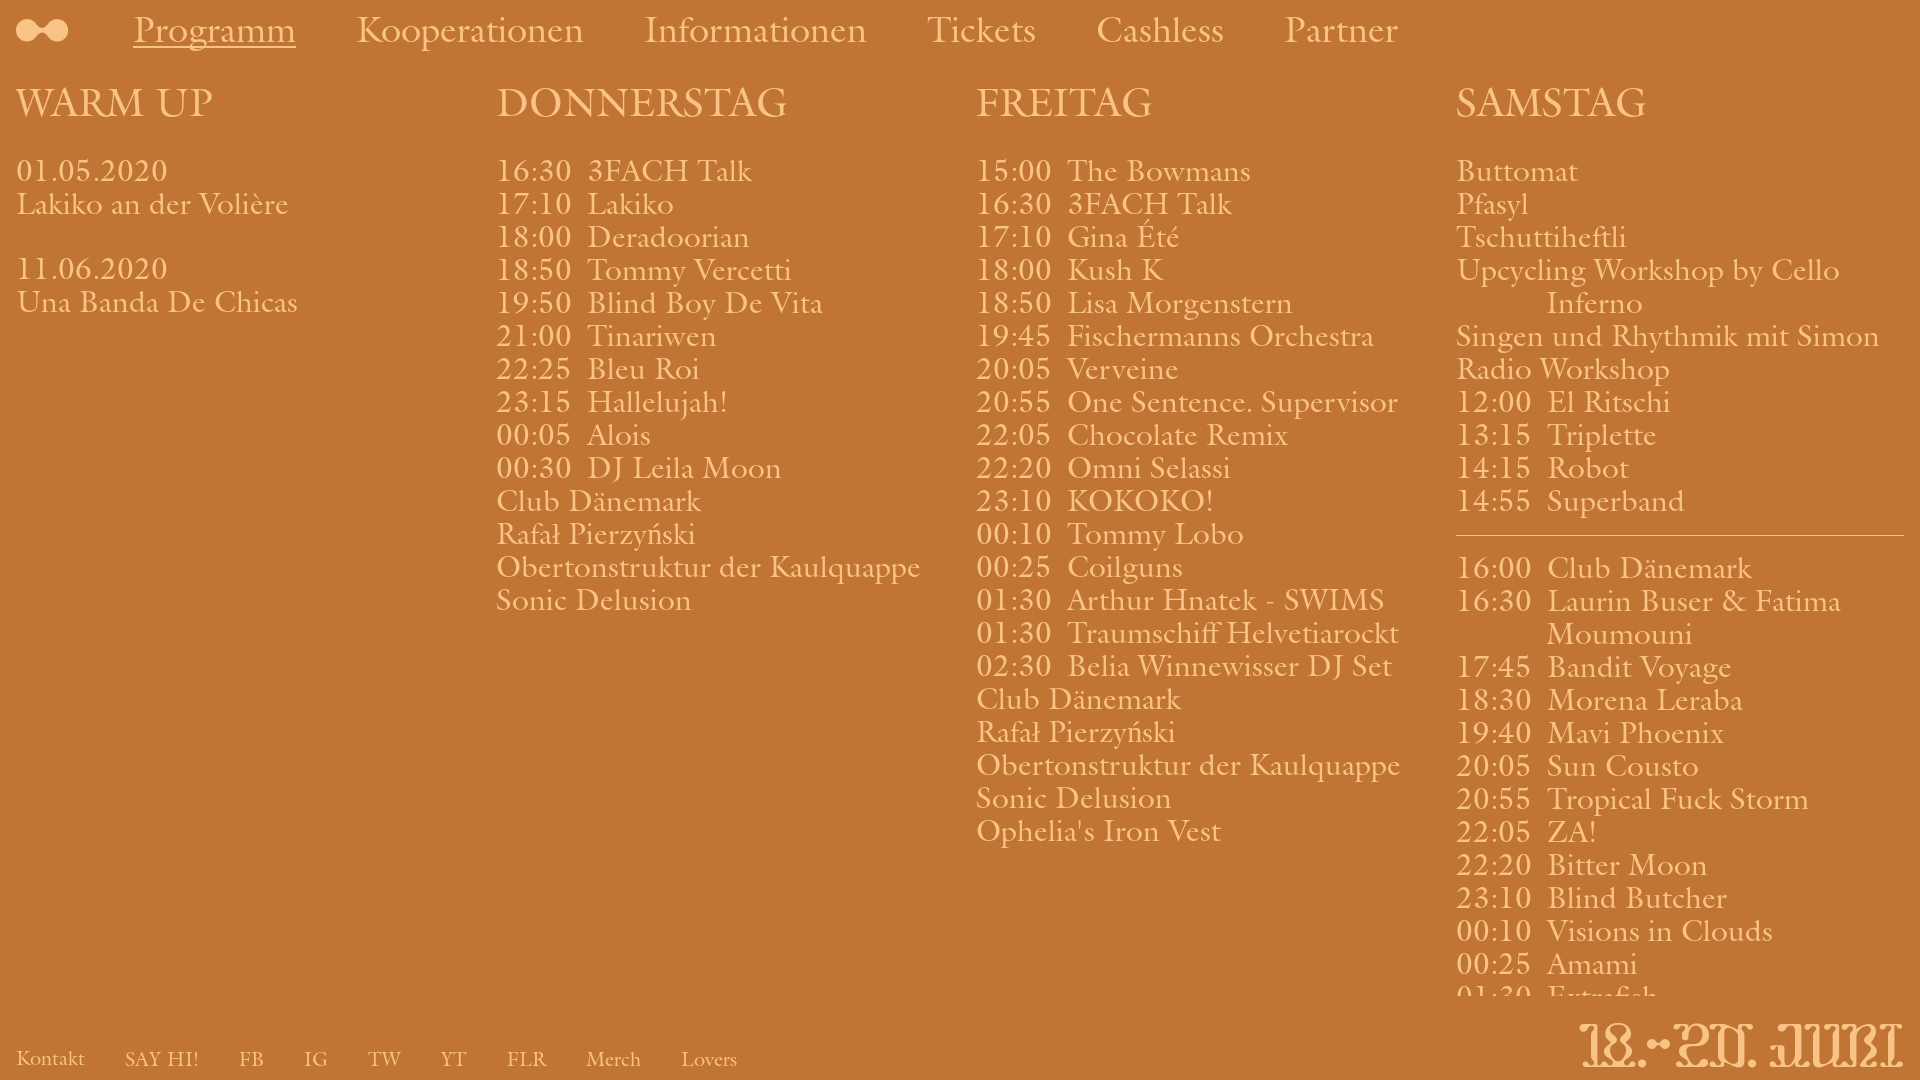 The height and width of the screenshot is (1080, 1920). What do you see at coordinates (1200, 434) in the screenshot?
I see `22:05Chocolate Remix` at bounding box center [1200, 434].